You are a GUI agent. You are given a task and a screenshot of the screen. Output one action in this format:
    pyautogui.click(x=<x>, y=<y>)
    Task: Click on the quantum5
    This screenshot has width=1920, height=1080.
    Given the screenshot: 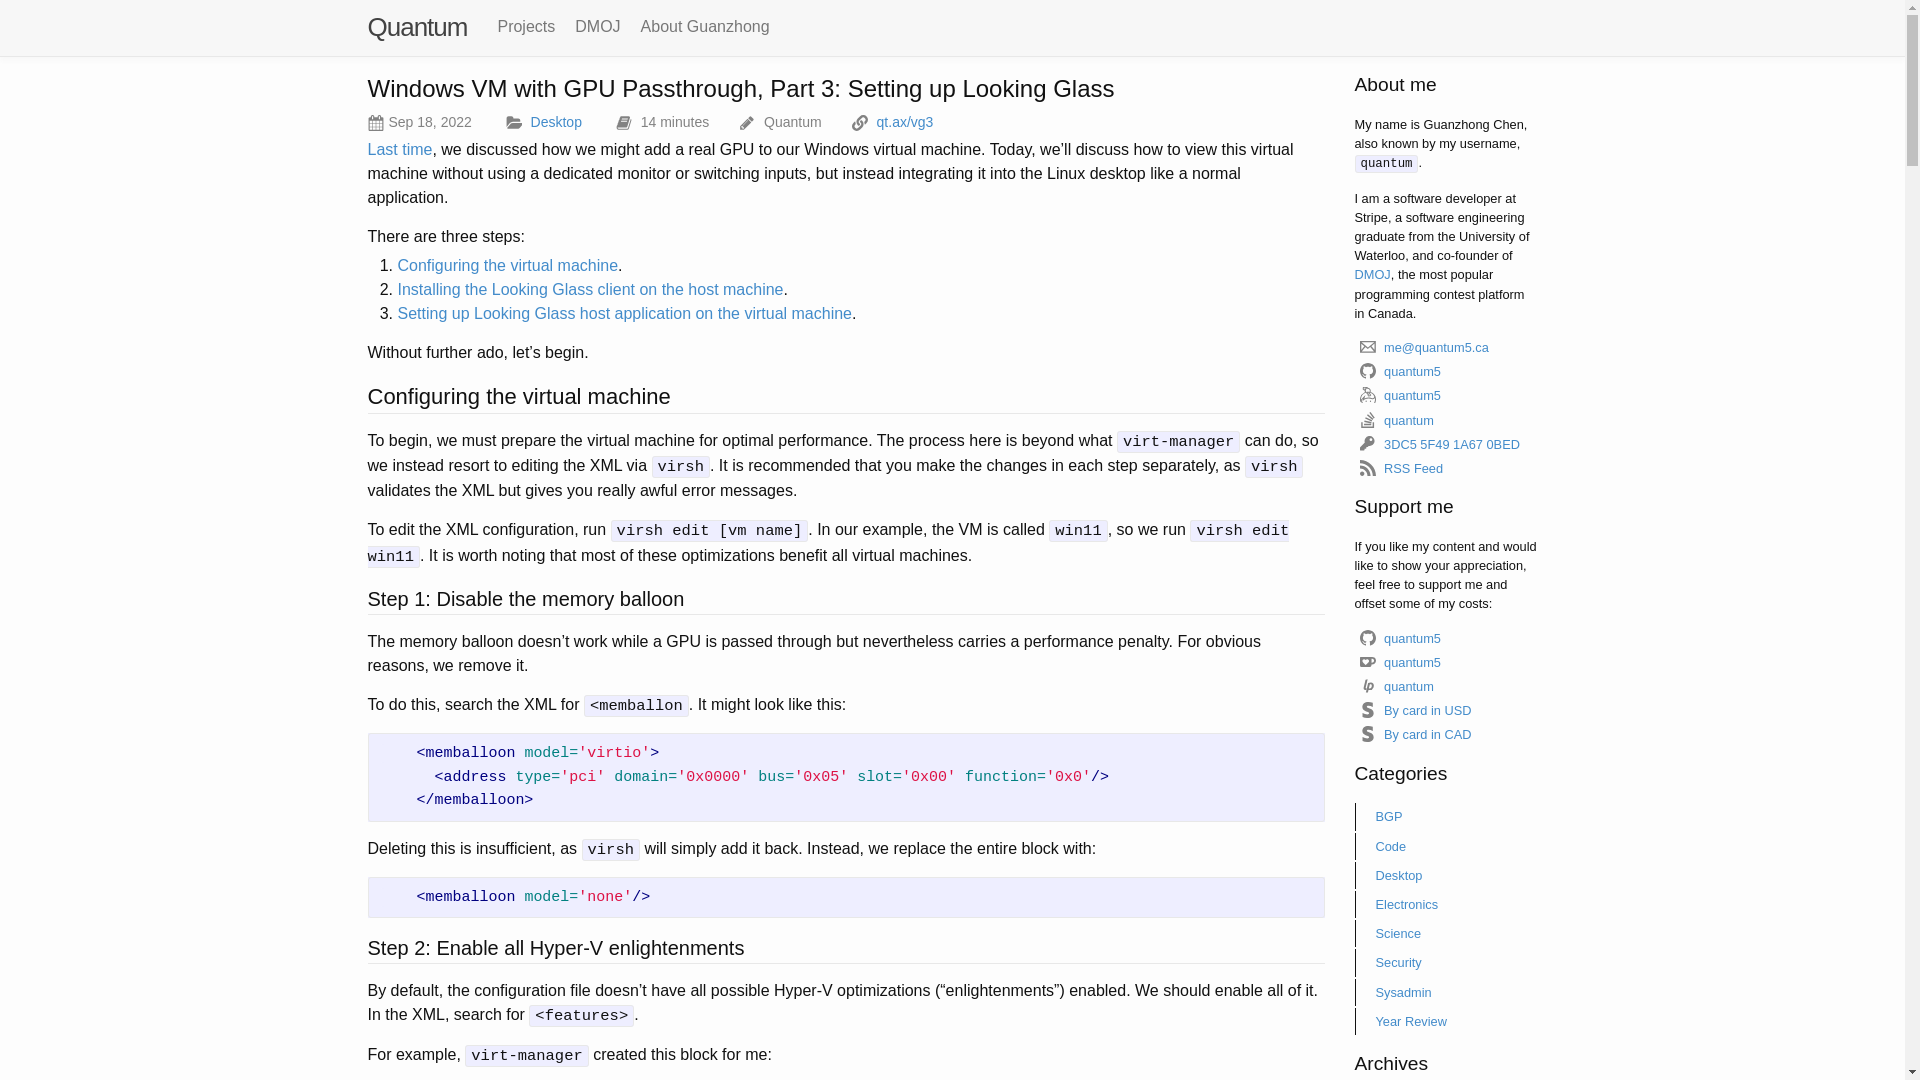 What is the action you would take?
    pyautogui.click(x=1400, y=396)
    